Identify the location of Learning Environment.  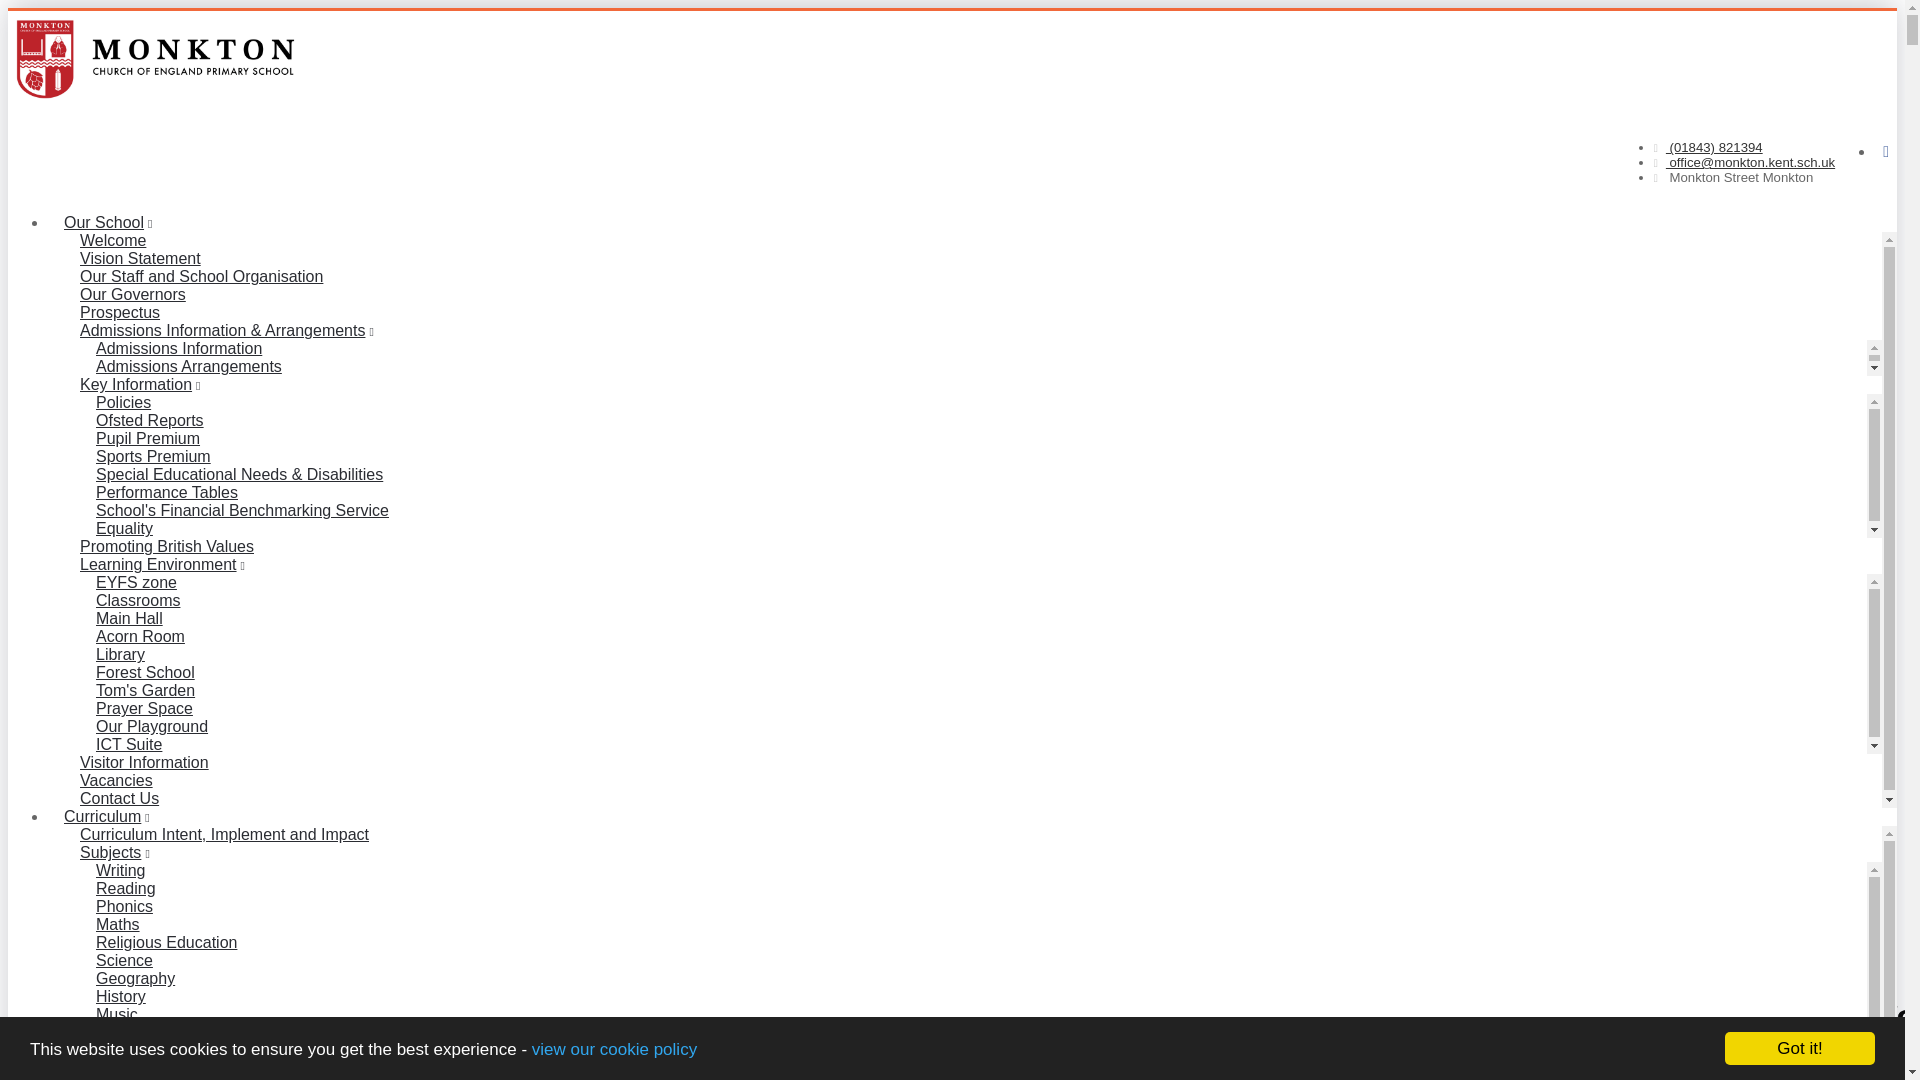
(162, 564).